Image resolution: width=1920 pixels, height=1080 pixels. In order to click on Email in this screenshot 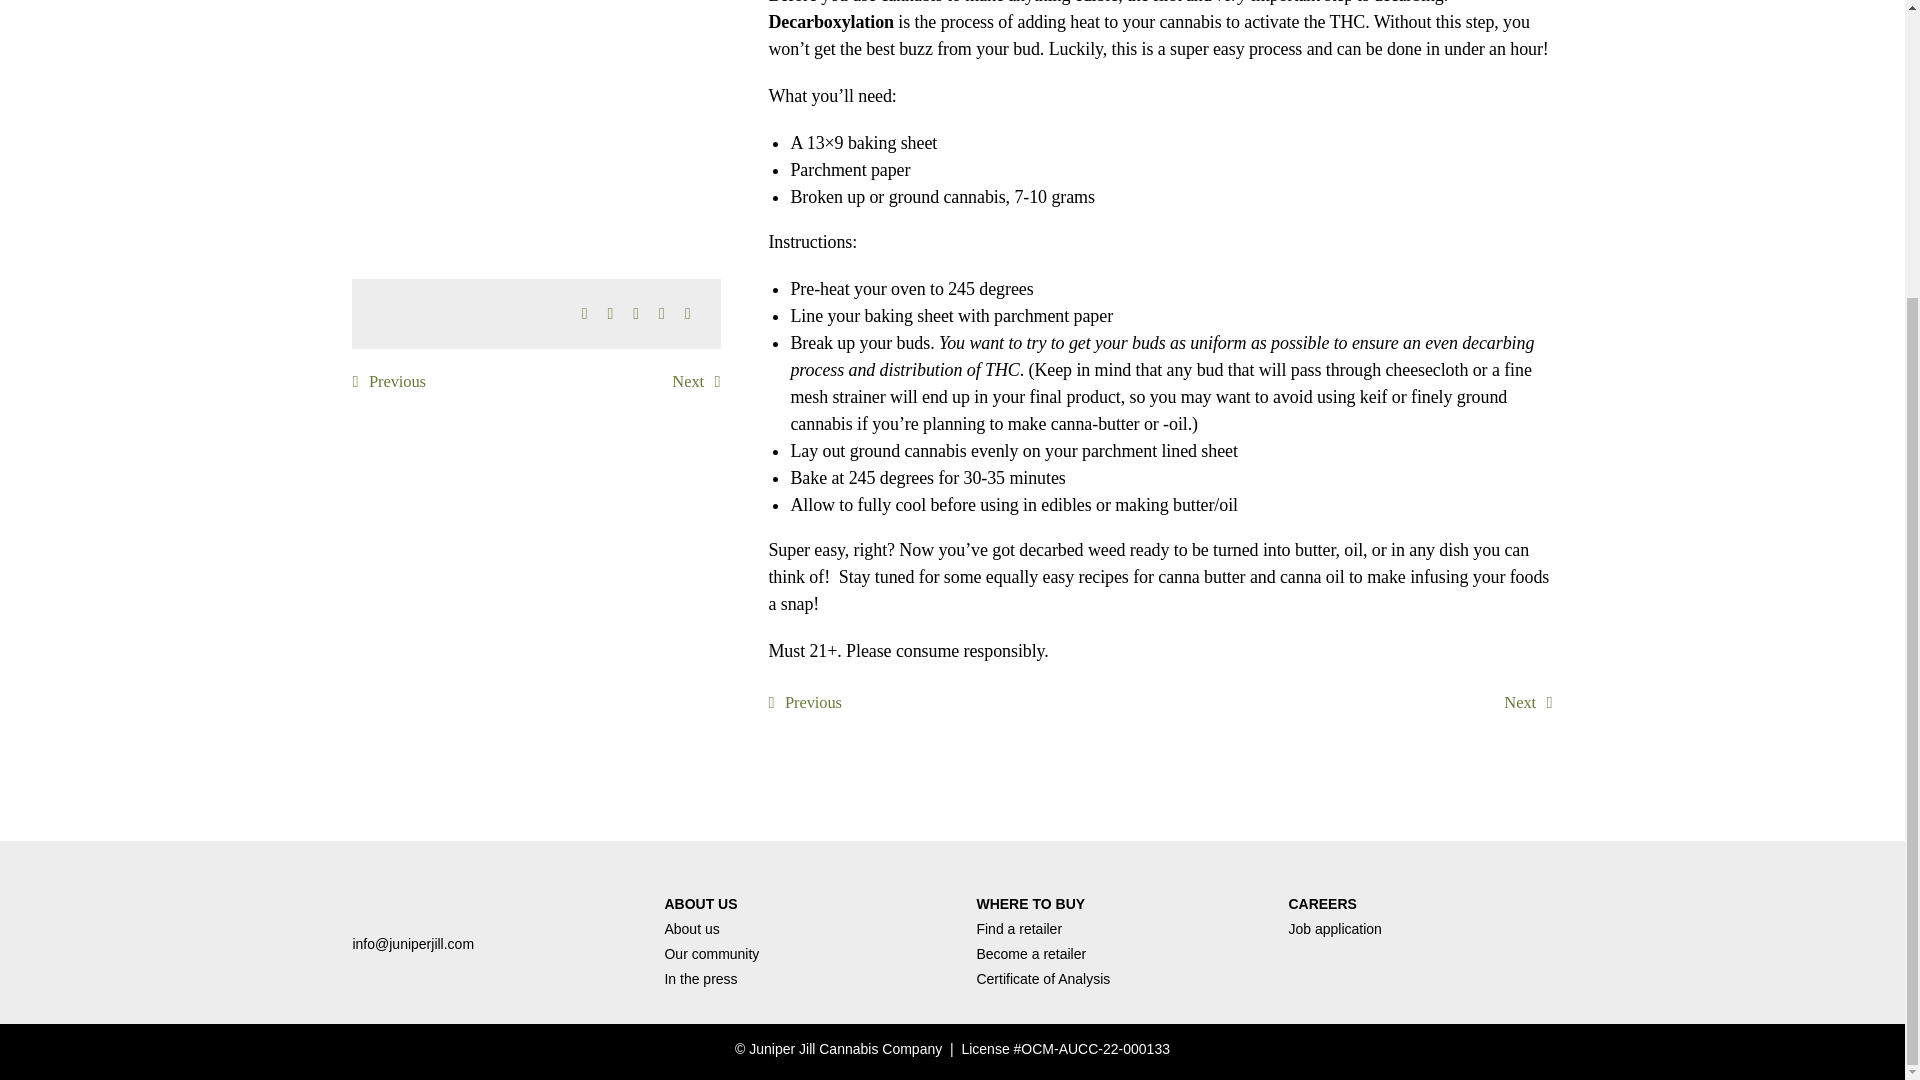, I will do `click(688, 314)`.